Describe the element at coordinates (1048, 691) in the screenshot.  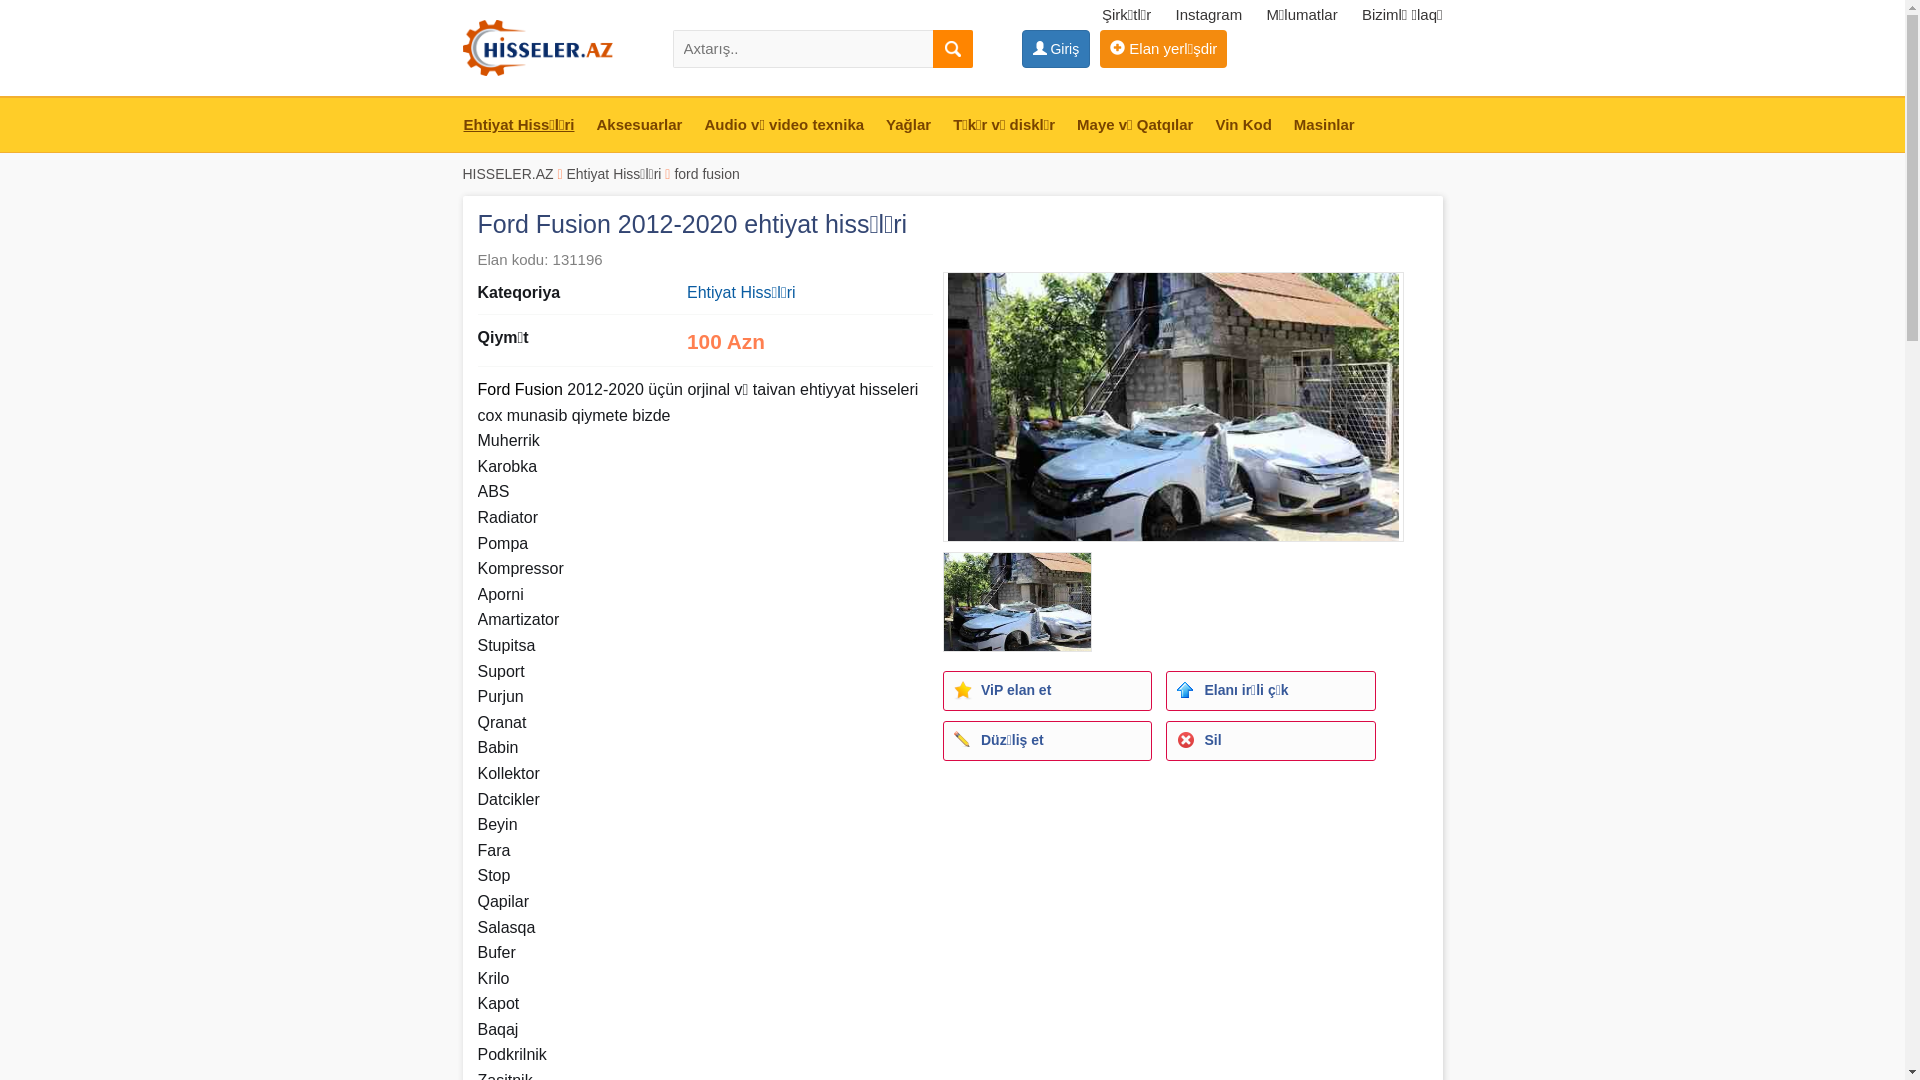
I see `ViP elan et` at that location.